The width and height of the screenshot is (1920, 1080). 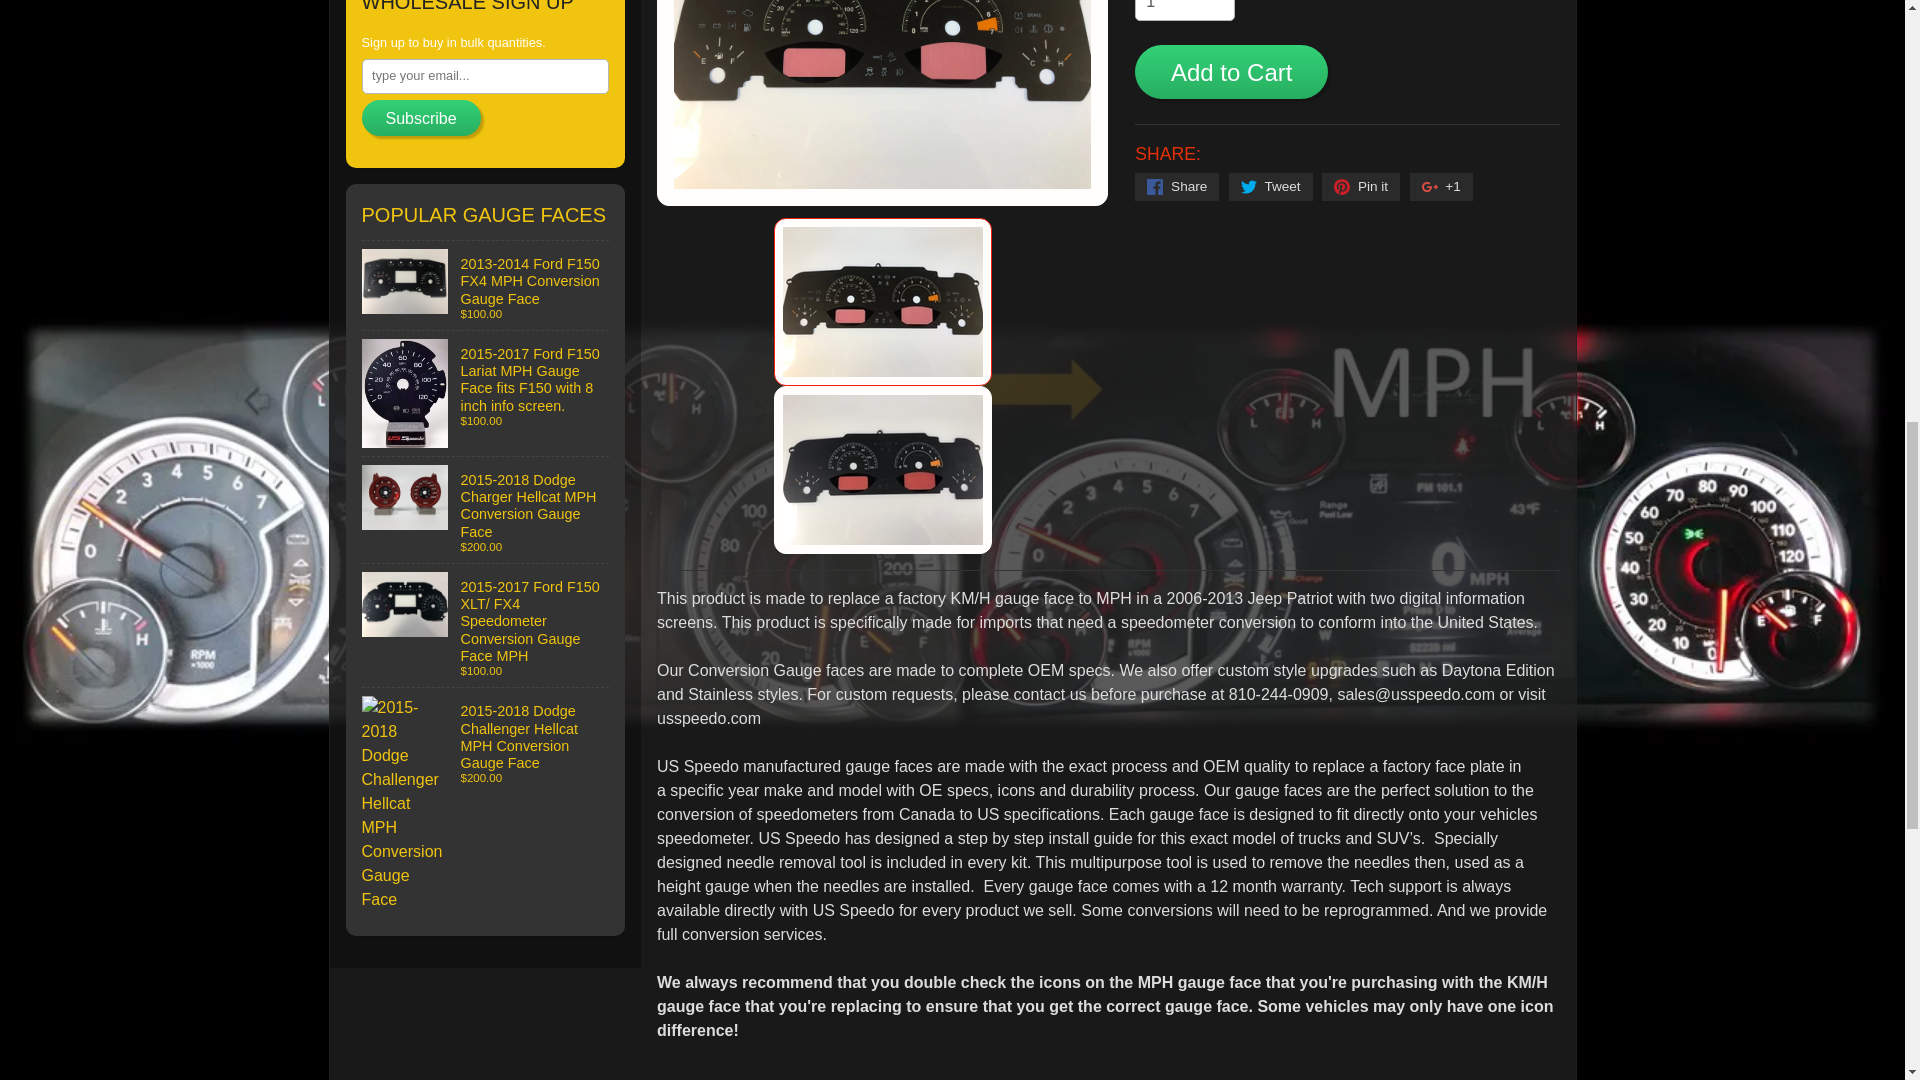 What do you see at coordinates (1360, 186) in the screenshot?
I see `Pin on Pinterest` at bounding box center [1360, 186].